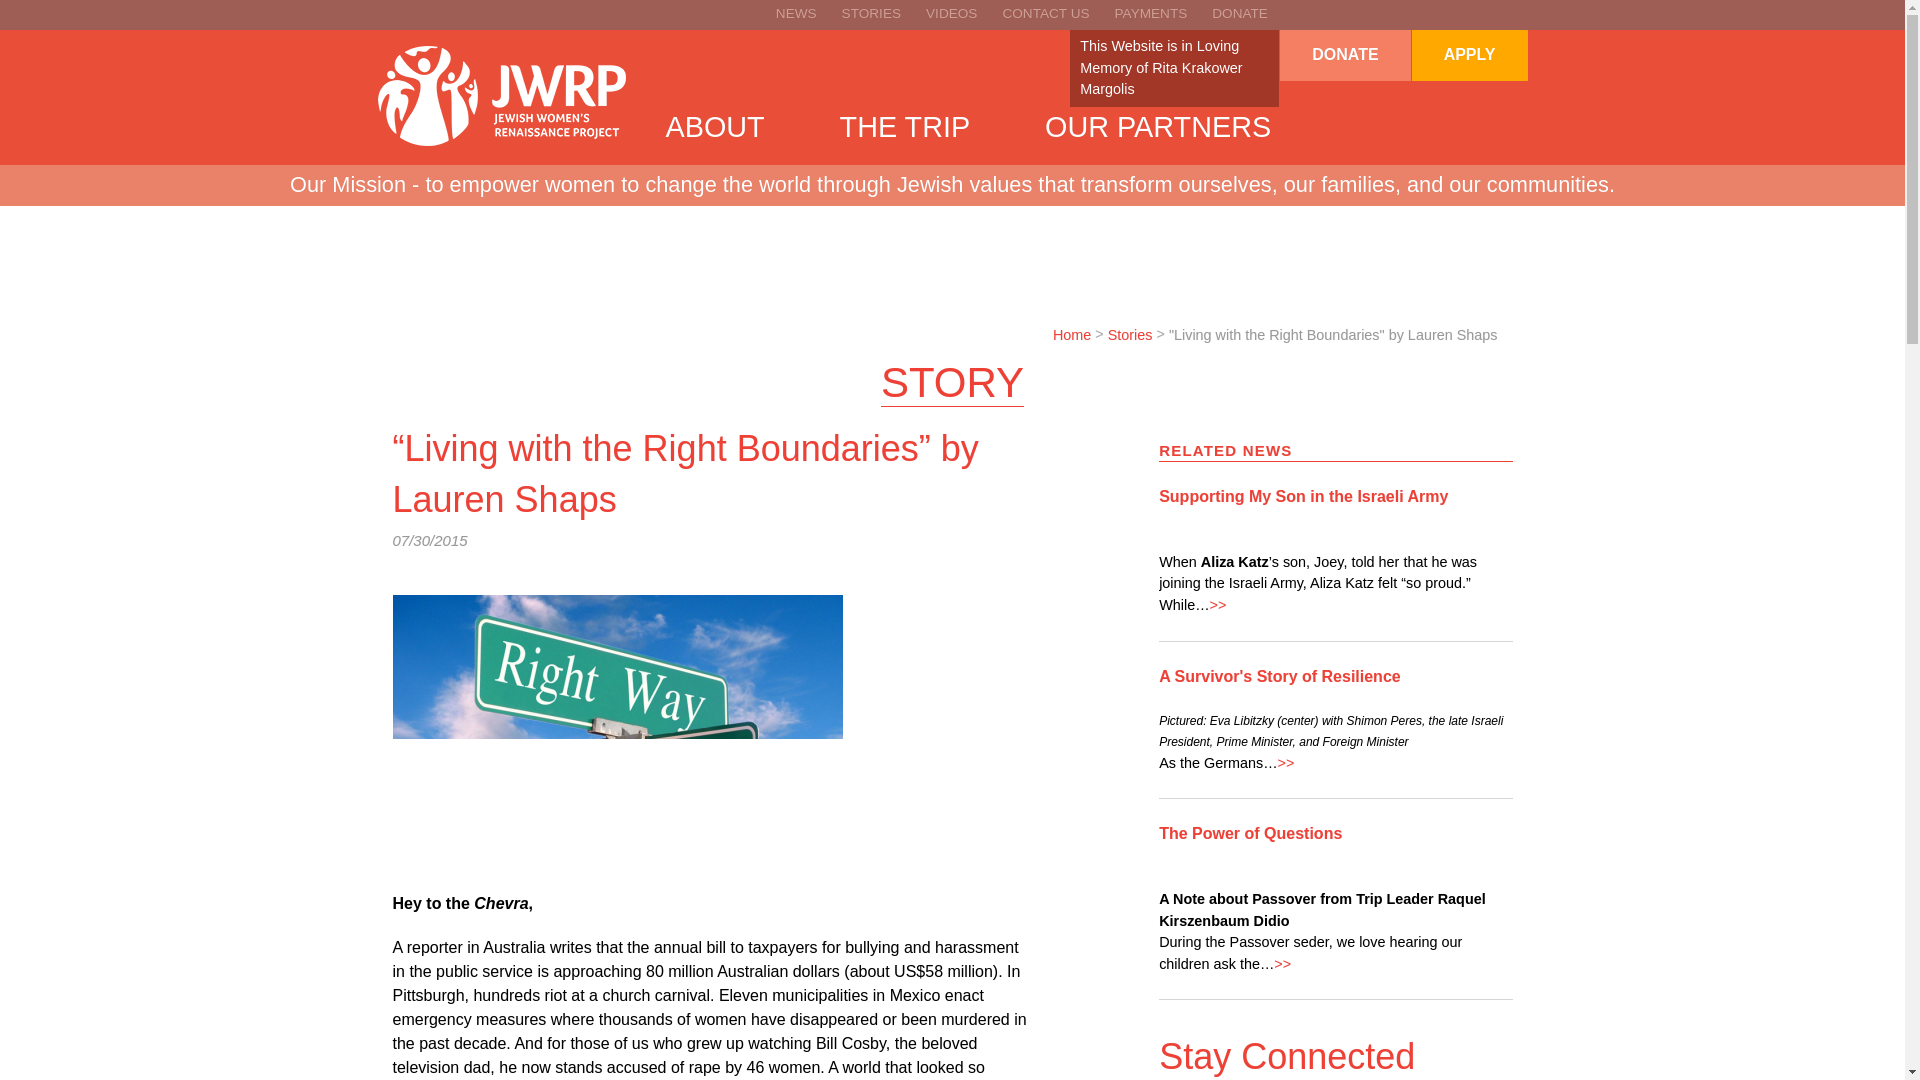  I want to click on CONTACT US, so click(1045, 13).